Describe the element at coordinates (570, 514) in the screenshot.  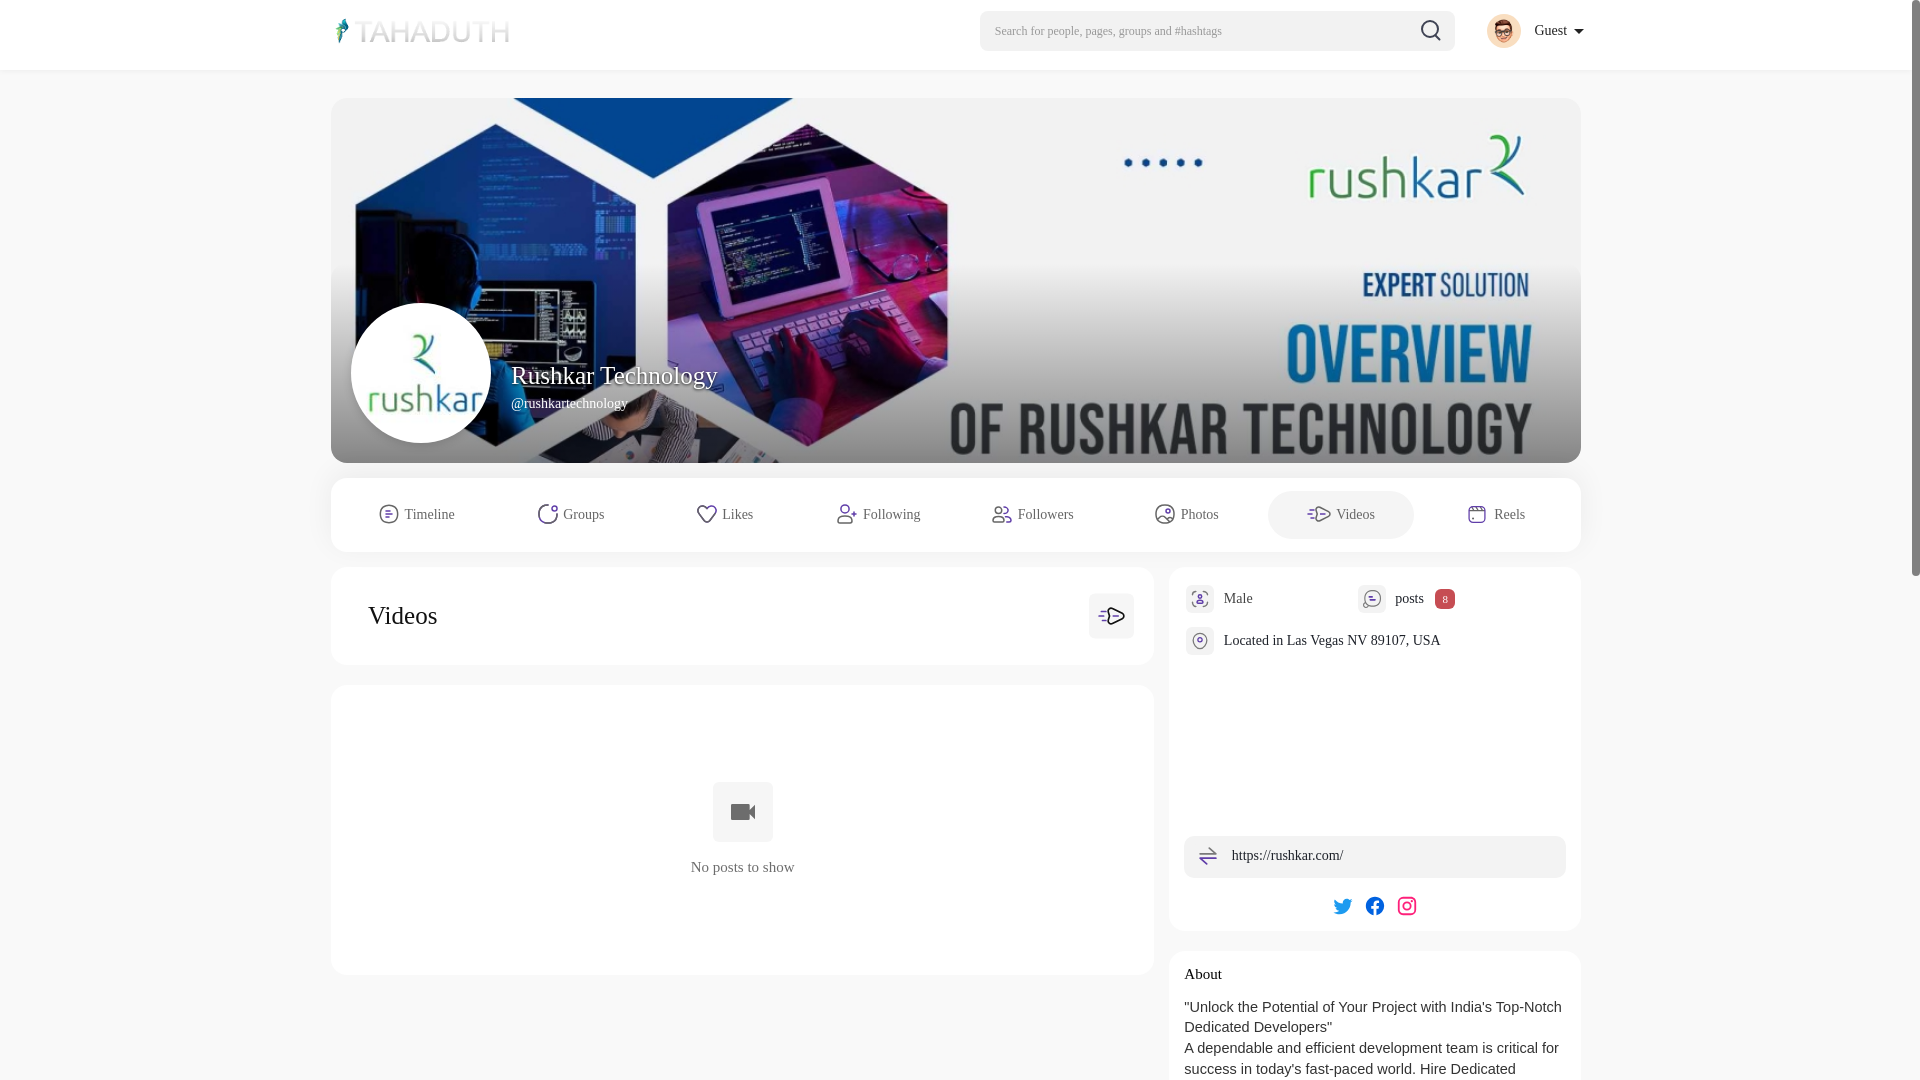
I see `Groups` at that location.